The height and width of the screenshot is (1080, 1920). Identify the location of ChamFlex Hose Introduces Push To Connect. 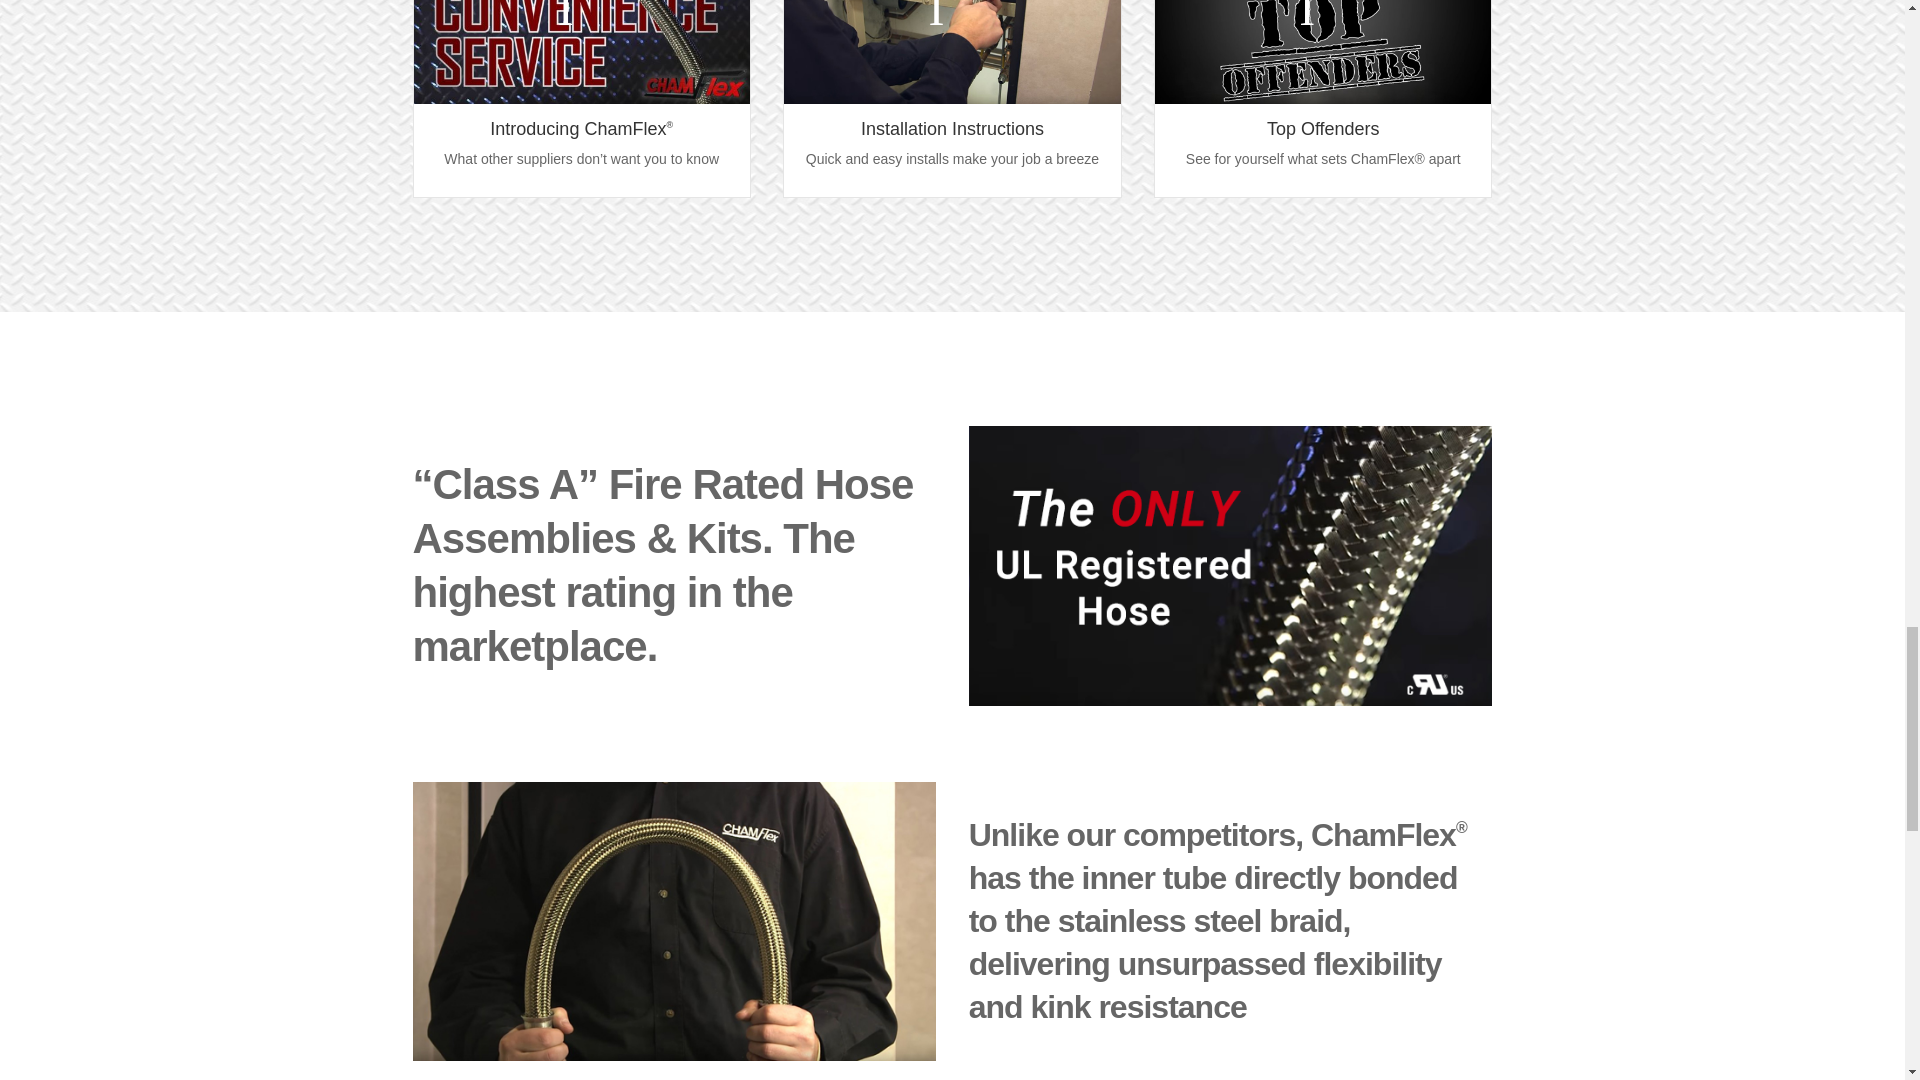
(582, 52).